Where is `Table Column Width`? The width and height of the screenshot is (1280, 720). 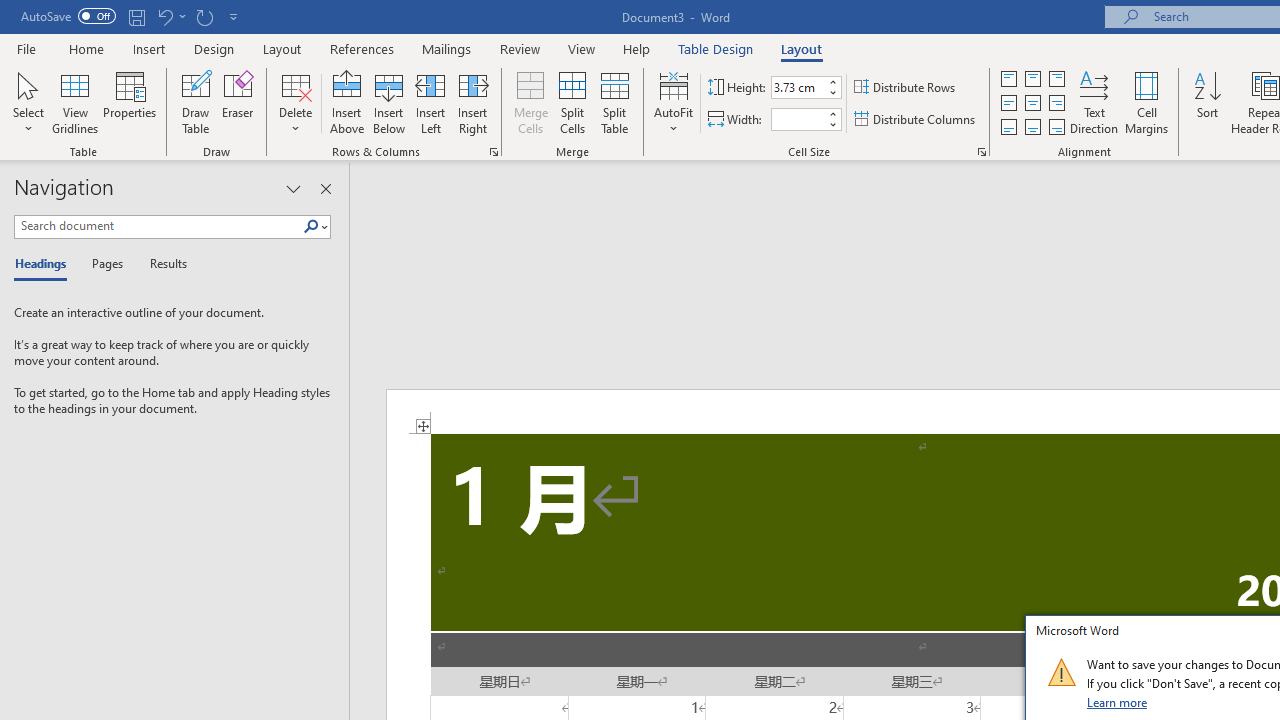
Table Column Width is located at coordinates (798, 119).